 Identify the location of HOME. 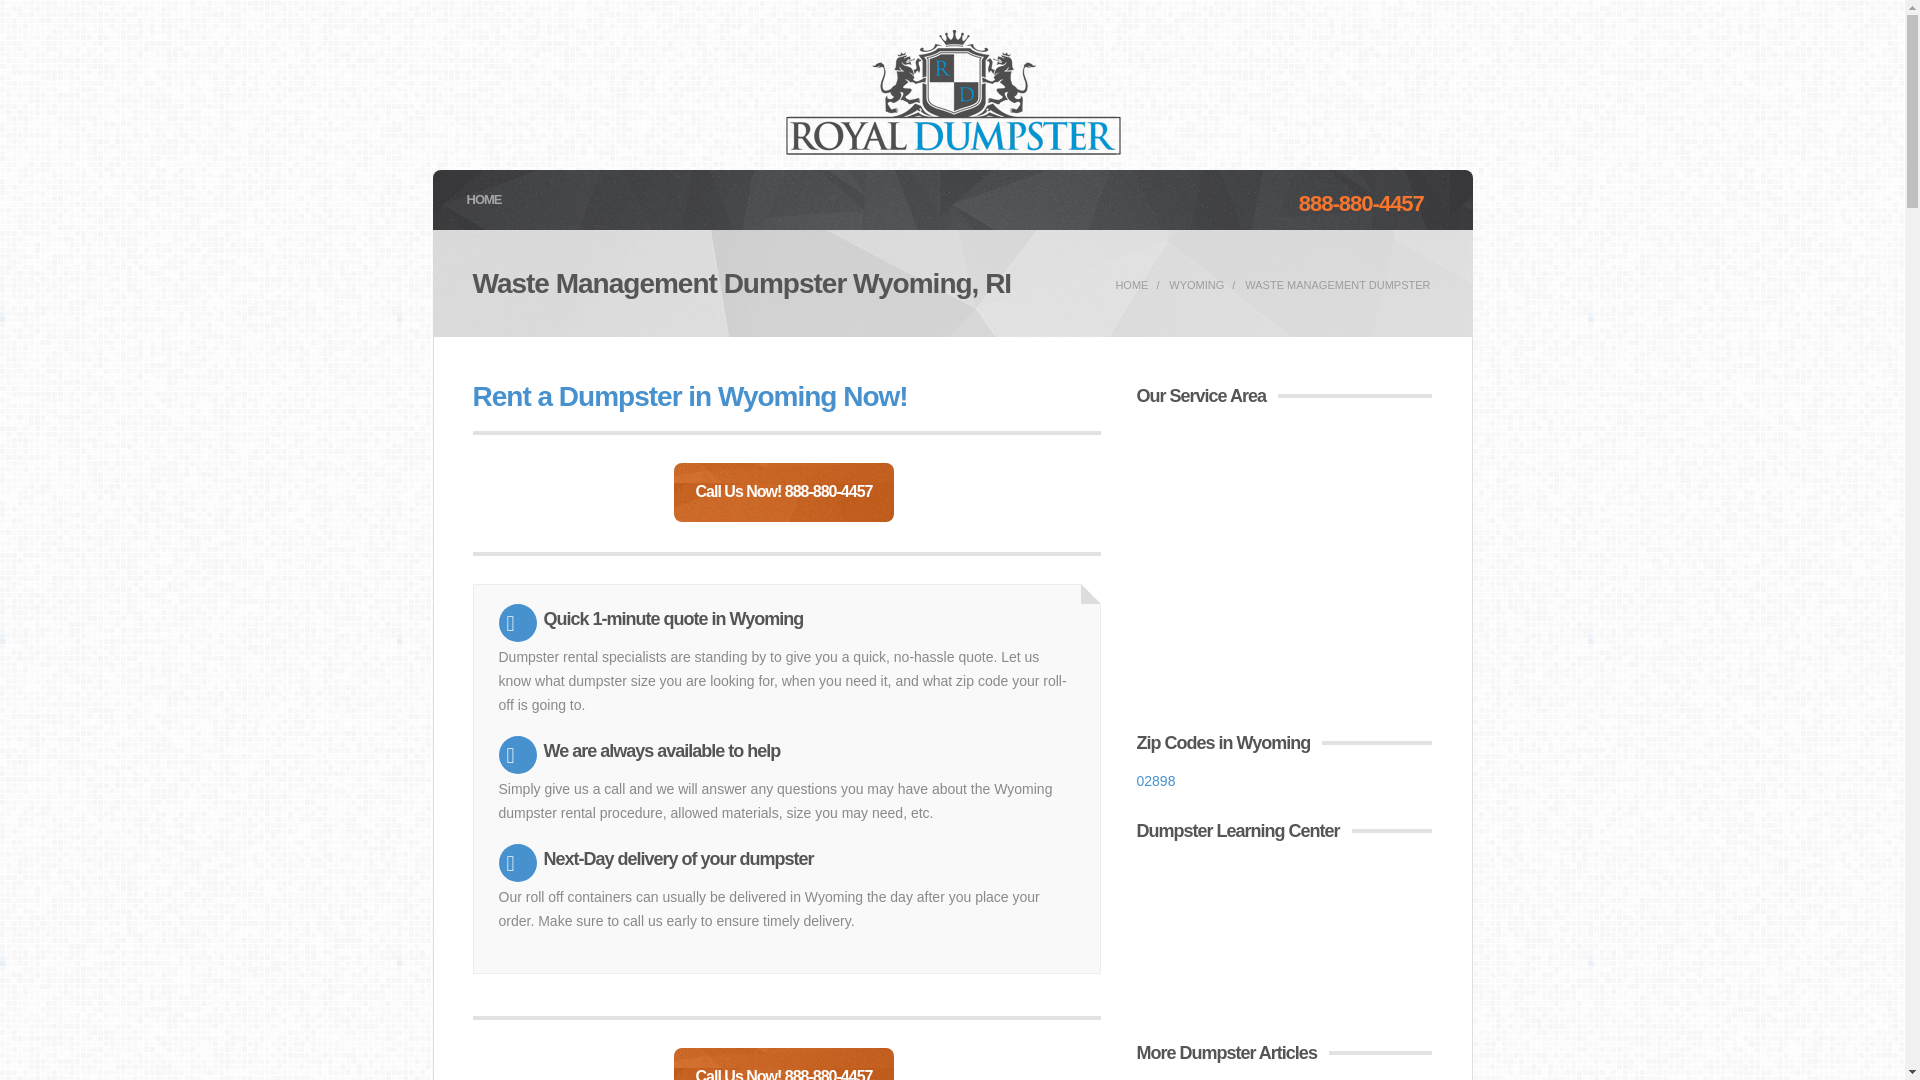
(484, 200).